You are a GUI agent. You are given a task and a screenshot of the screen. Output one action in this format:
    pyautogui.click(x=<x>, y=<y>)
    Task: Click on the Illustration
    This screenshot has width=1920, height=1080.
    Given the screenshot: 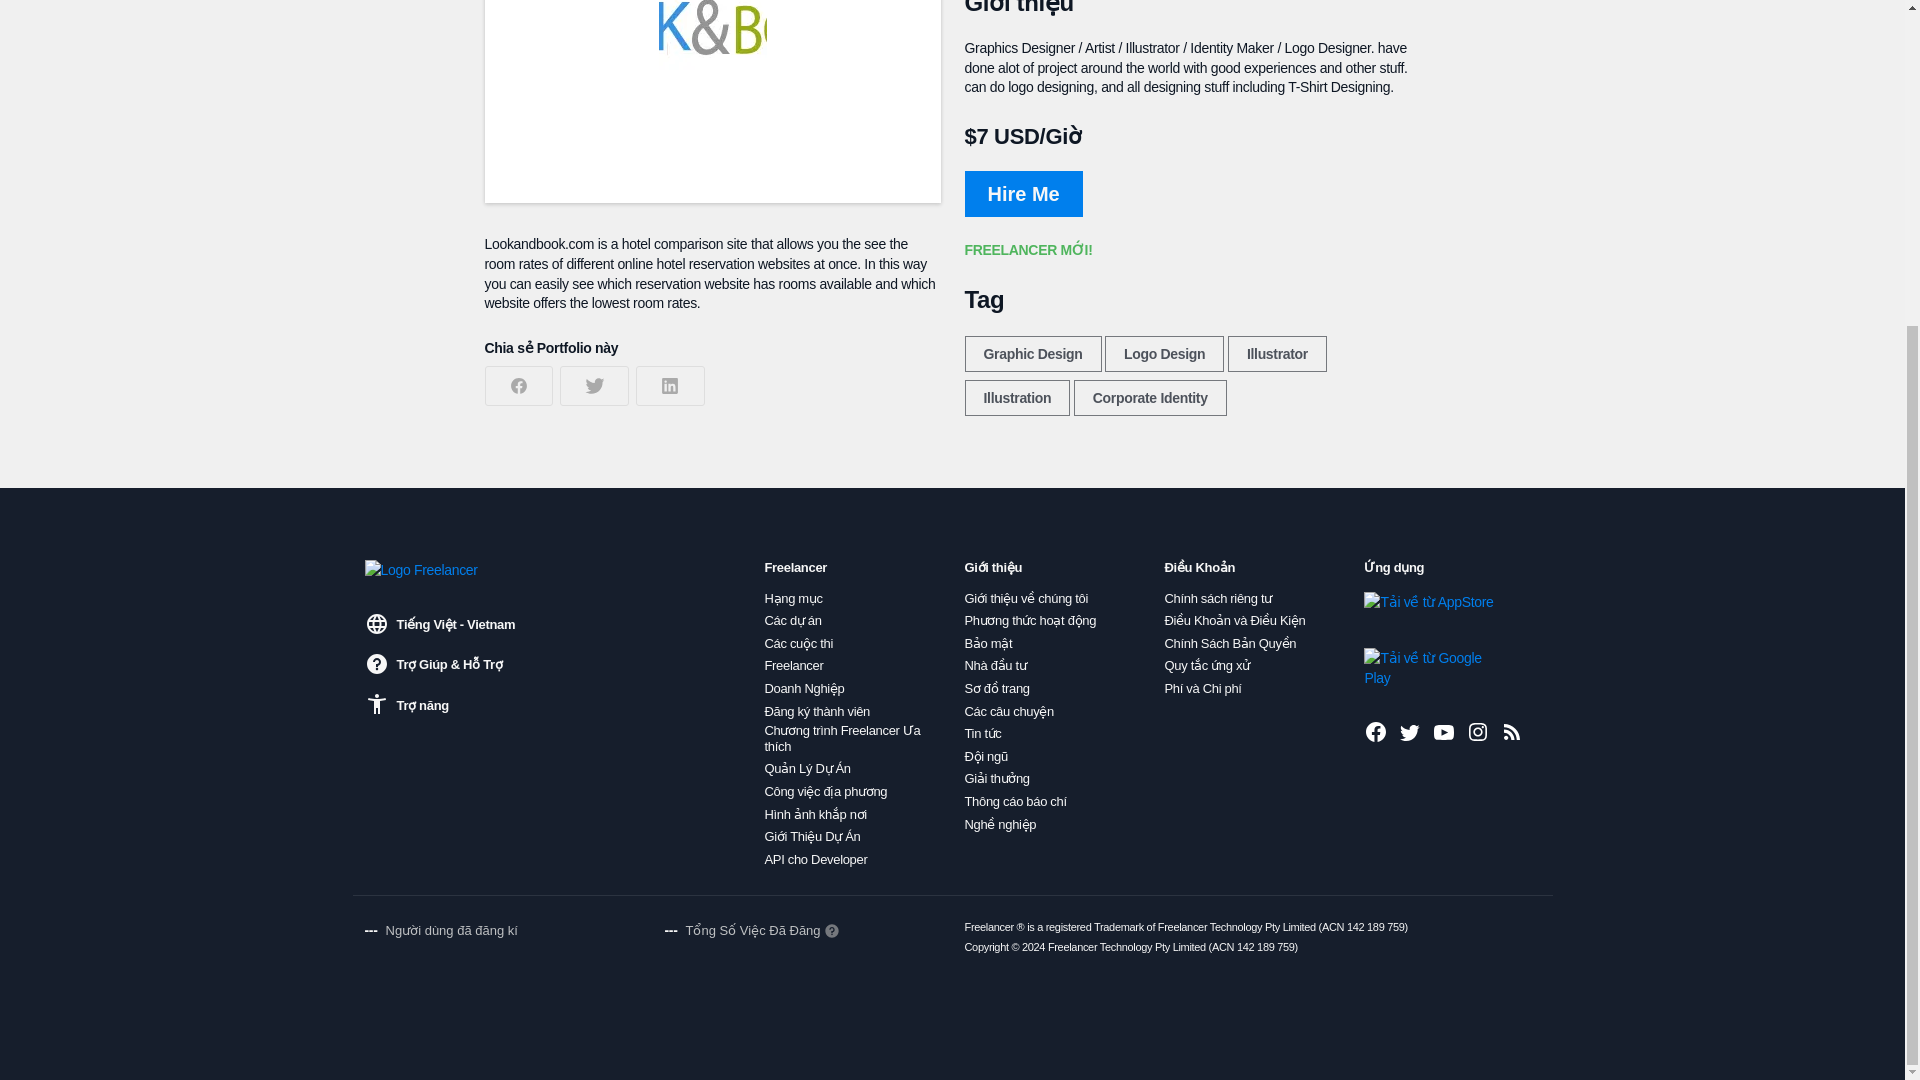 What is the action you would take?
    pyautogui.click(x=1016, y=398)
    